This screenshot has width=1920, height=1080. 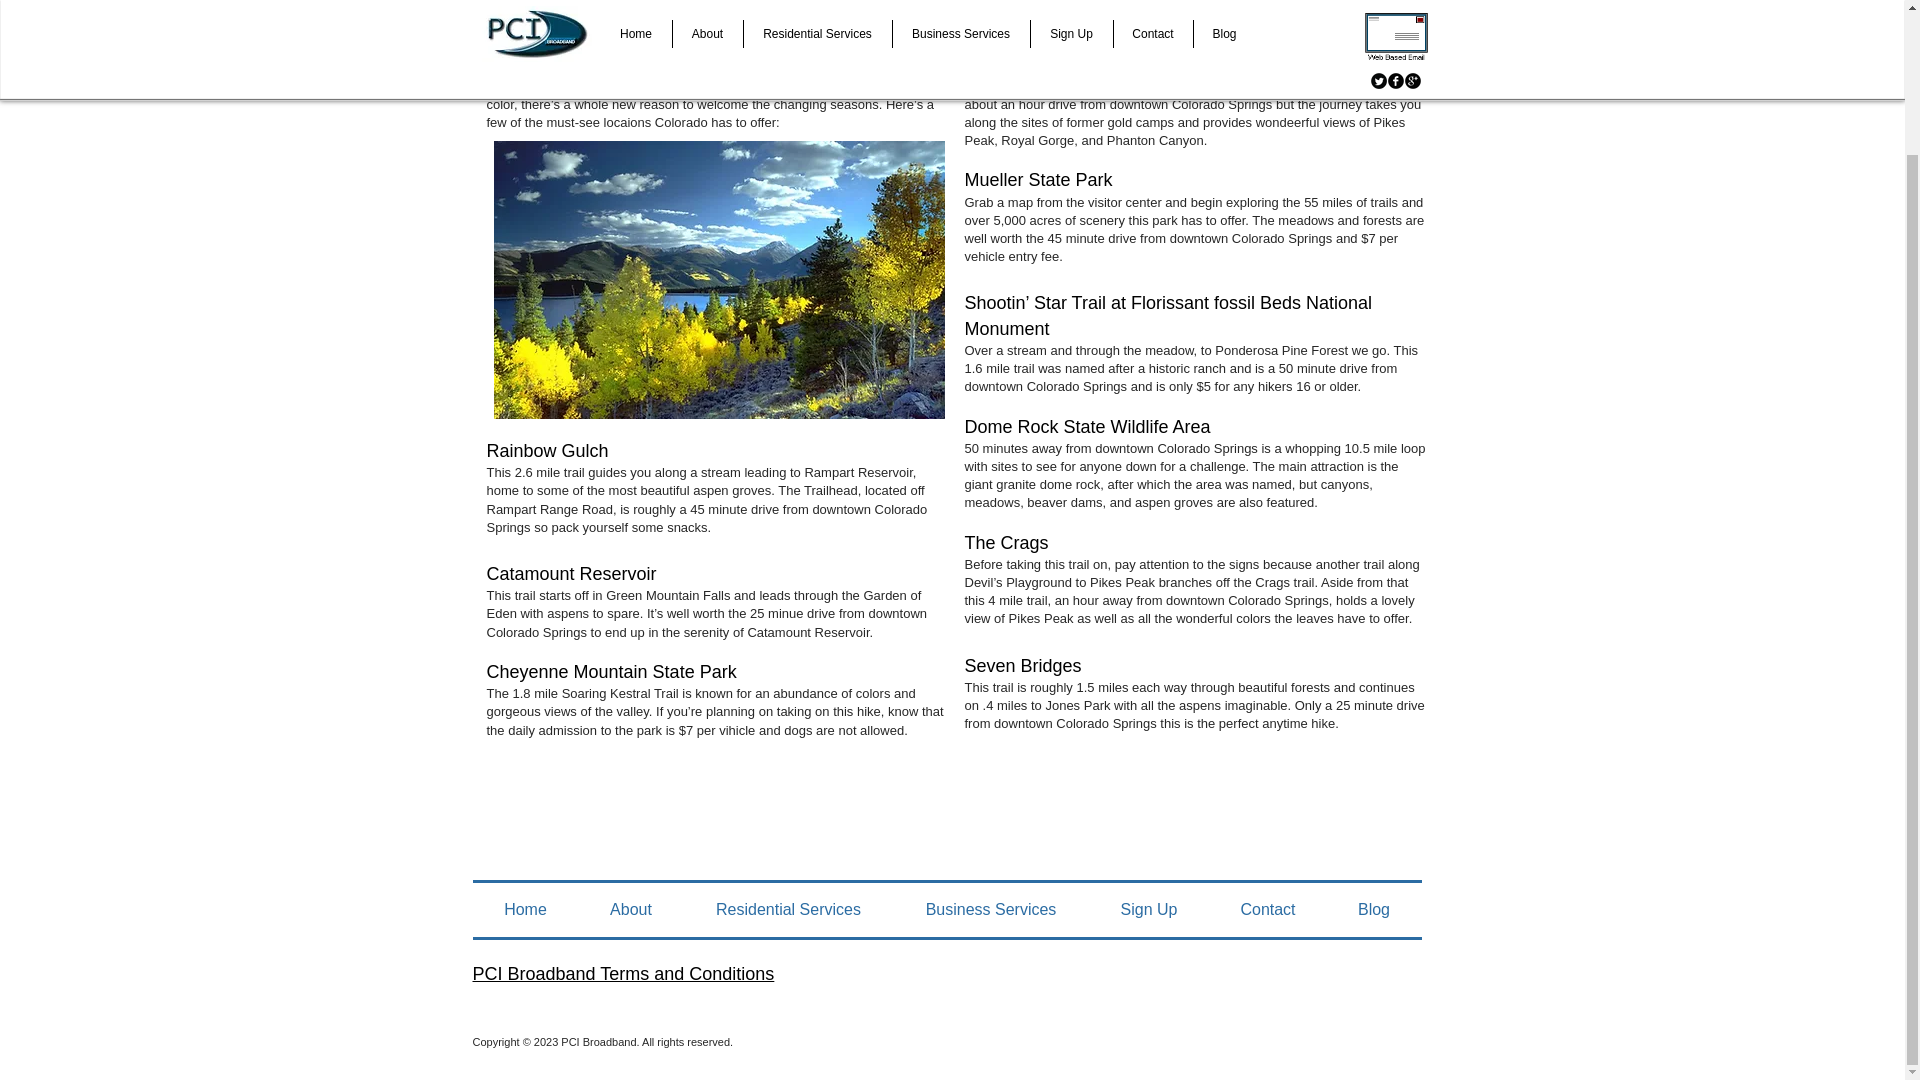 I want to click on Contact, so click(x=1268, y=910).